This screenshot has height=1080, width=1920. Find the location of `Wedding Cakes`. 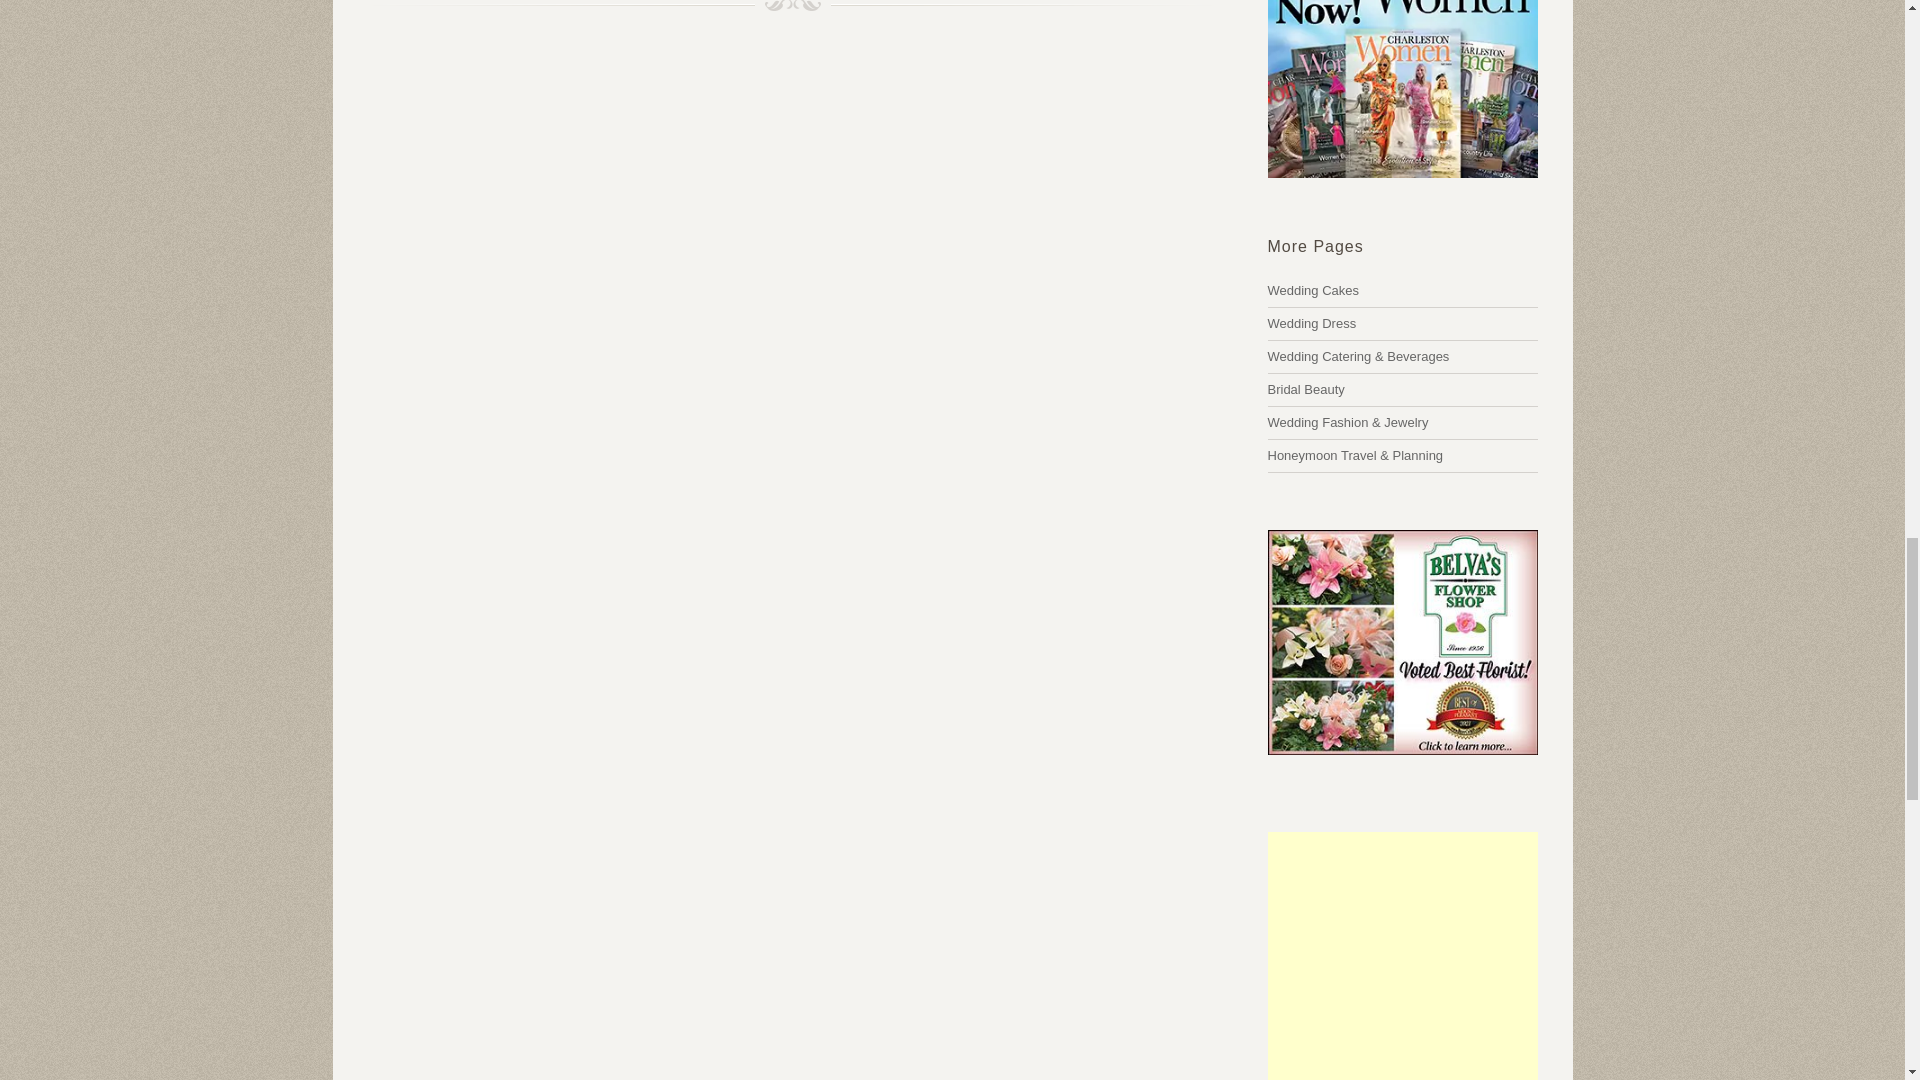

Wedding Cakes is located at coordinates (1313, 290).